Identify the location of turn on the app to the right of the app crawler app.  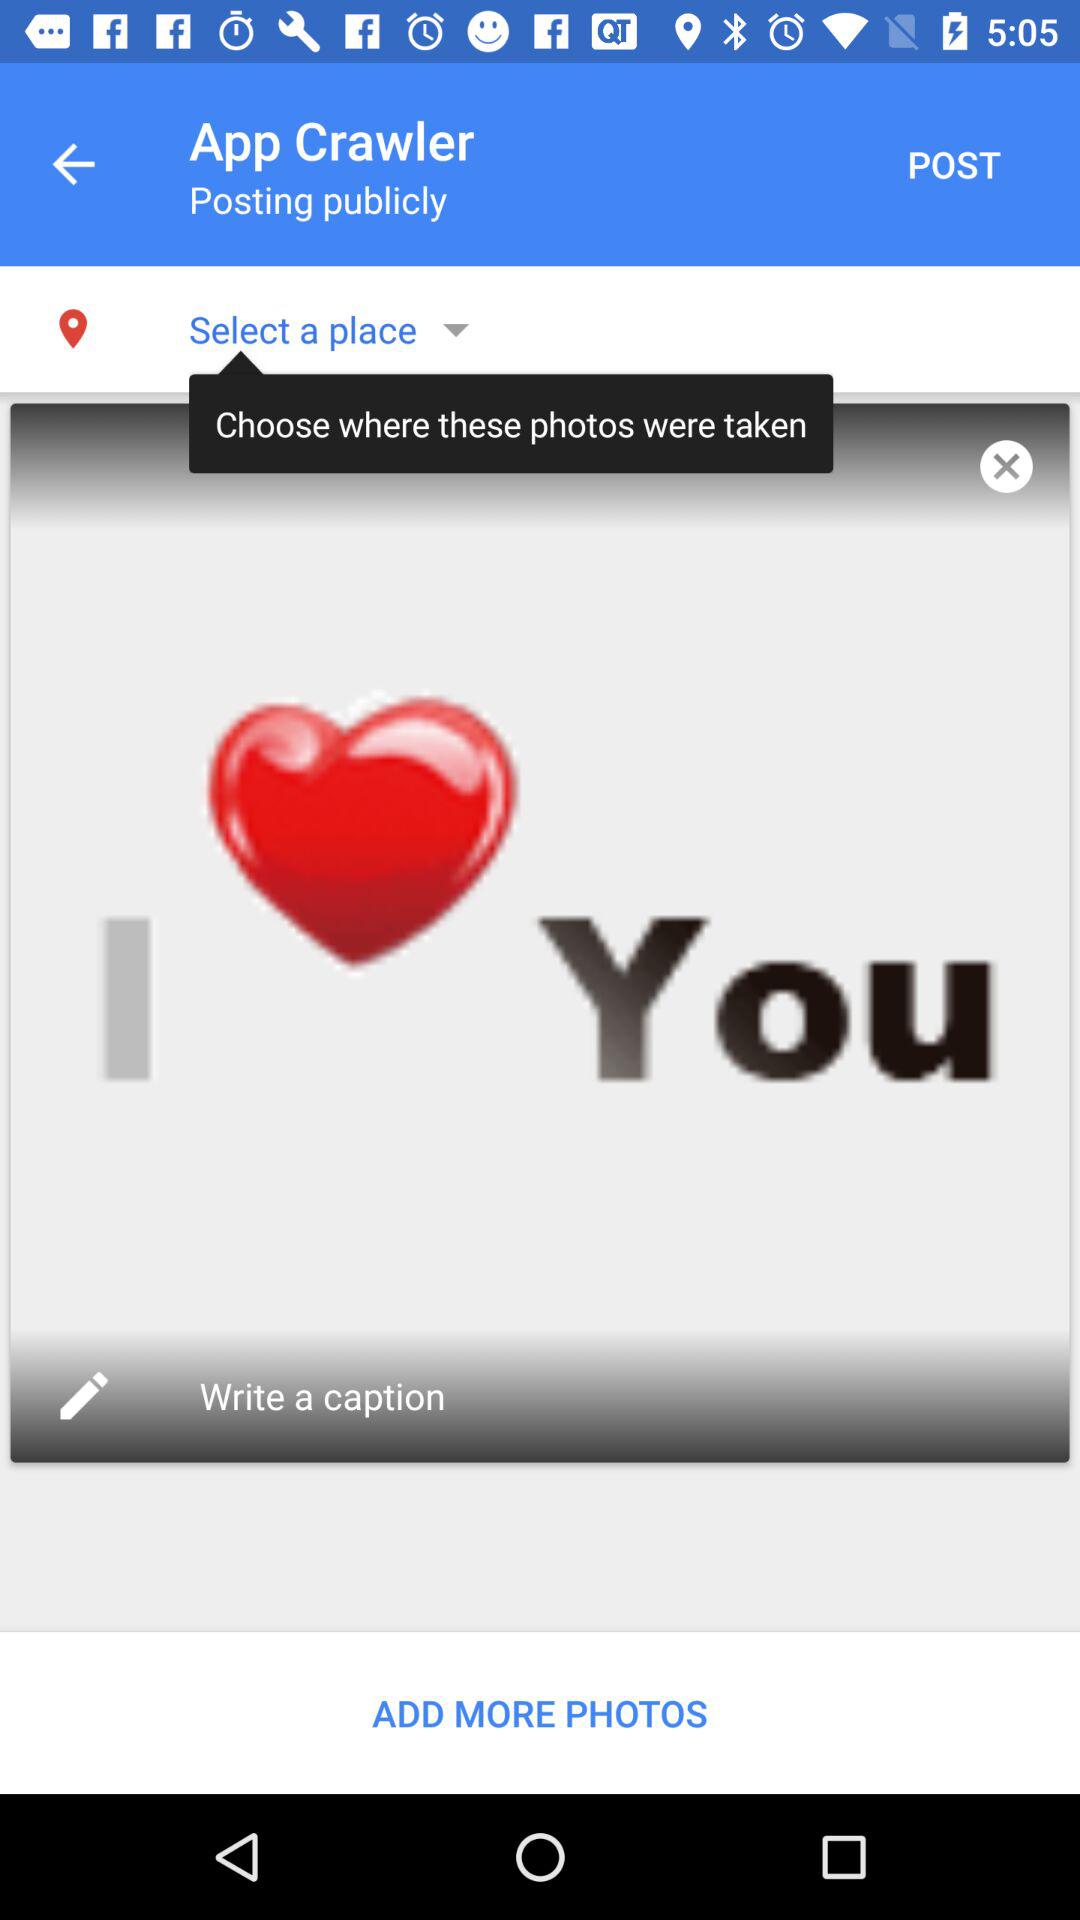
(954, 164).